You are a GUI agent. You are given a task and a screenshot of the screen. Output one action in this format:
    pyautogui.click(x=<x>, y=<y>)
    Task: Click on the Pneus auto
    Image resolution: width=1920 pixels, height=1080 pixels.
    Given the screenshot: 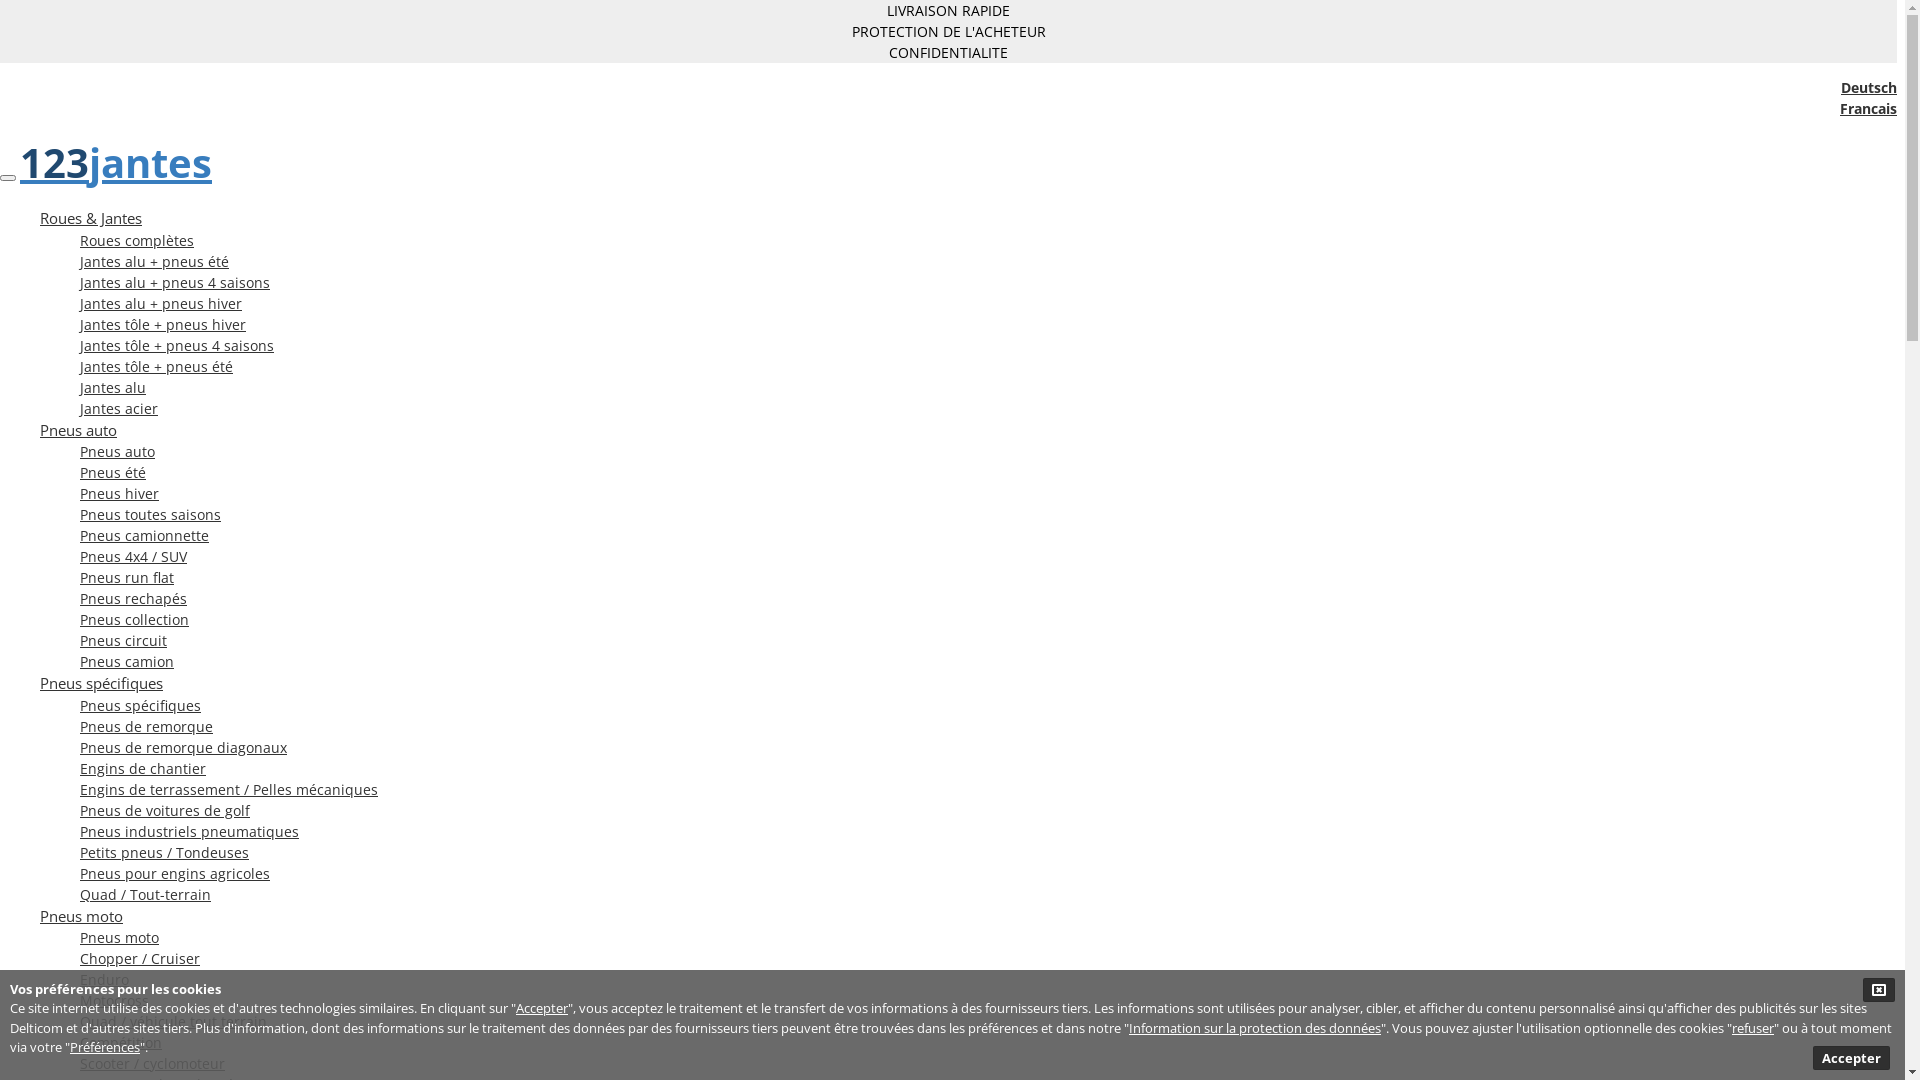 What is the action you would take?
    pyautogui.click(x=78, y=430)
    